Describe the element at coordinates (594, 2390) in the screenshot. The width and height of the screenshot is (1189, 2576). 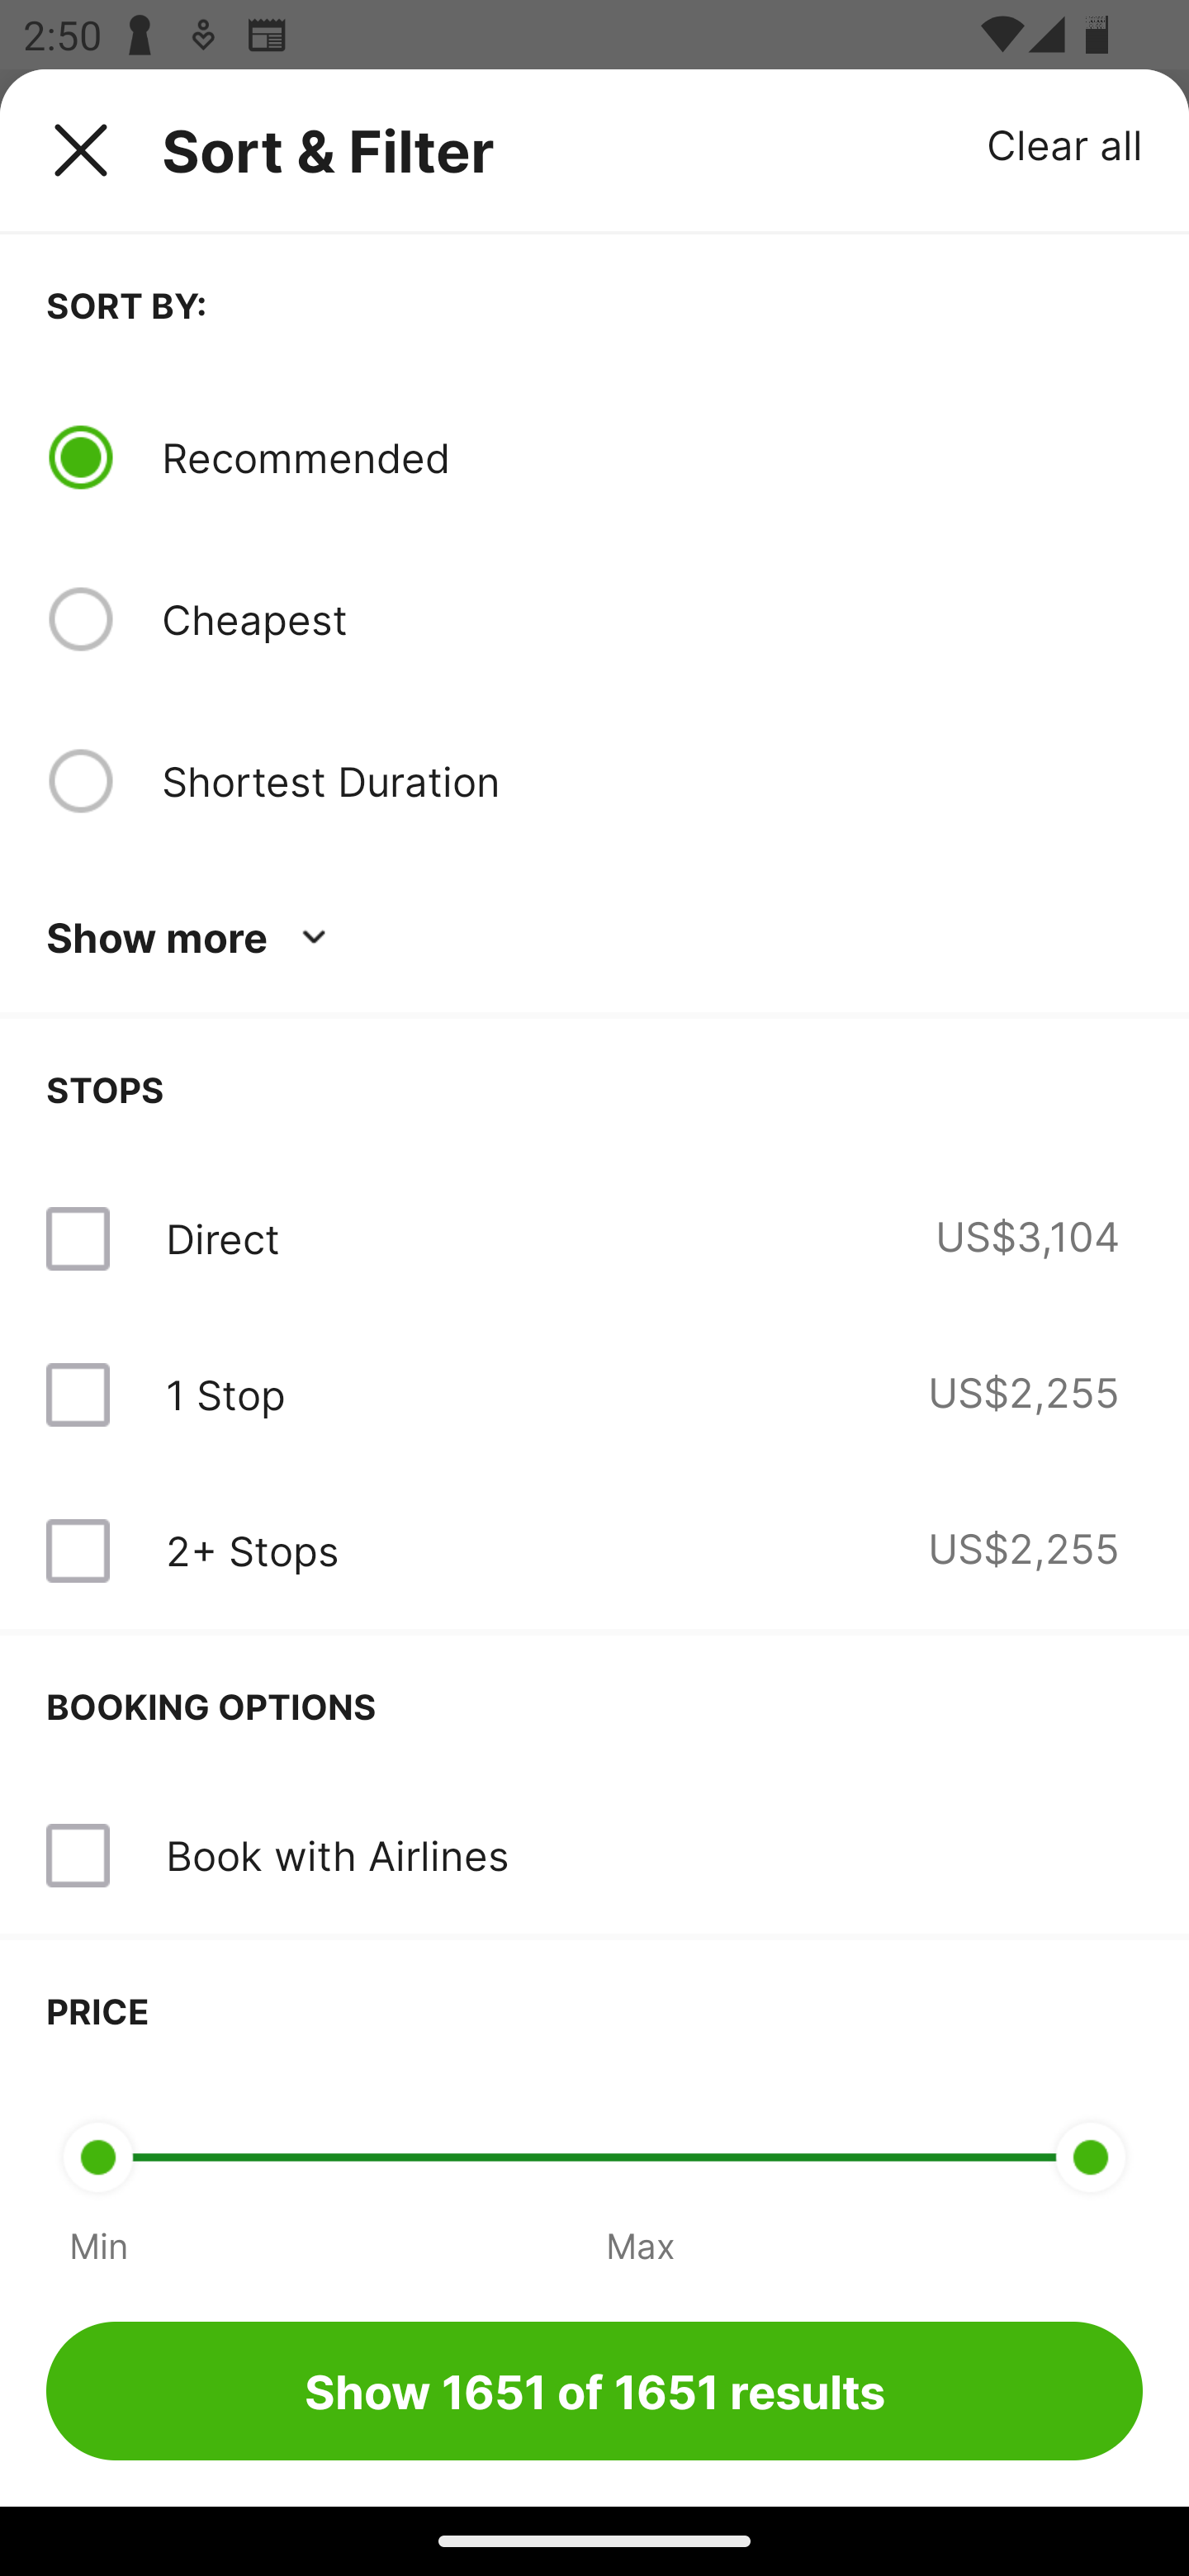
I see `Show 1651 of 1651 results` at that location.